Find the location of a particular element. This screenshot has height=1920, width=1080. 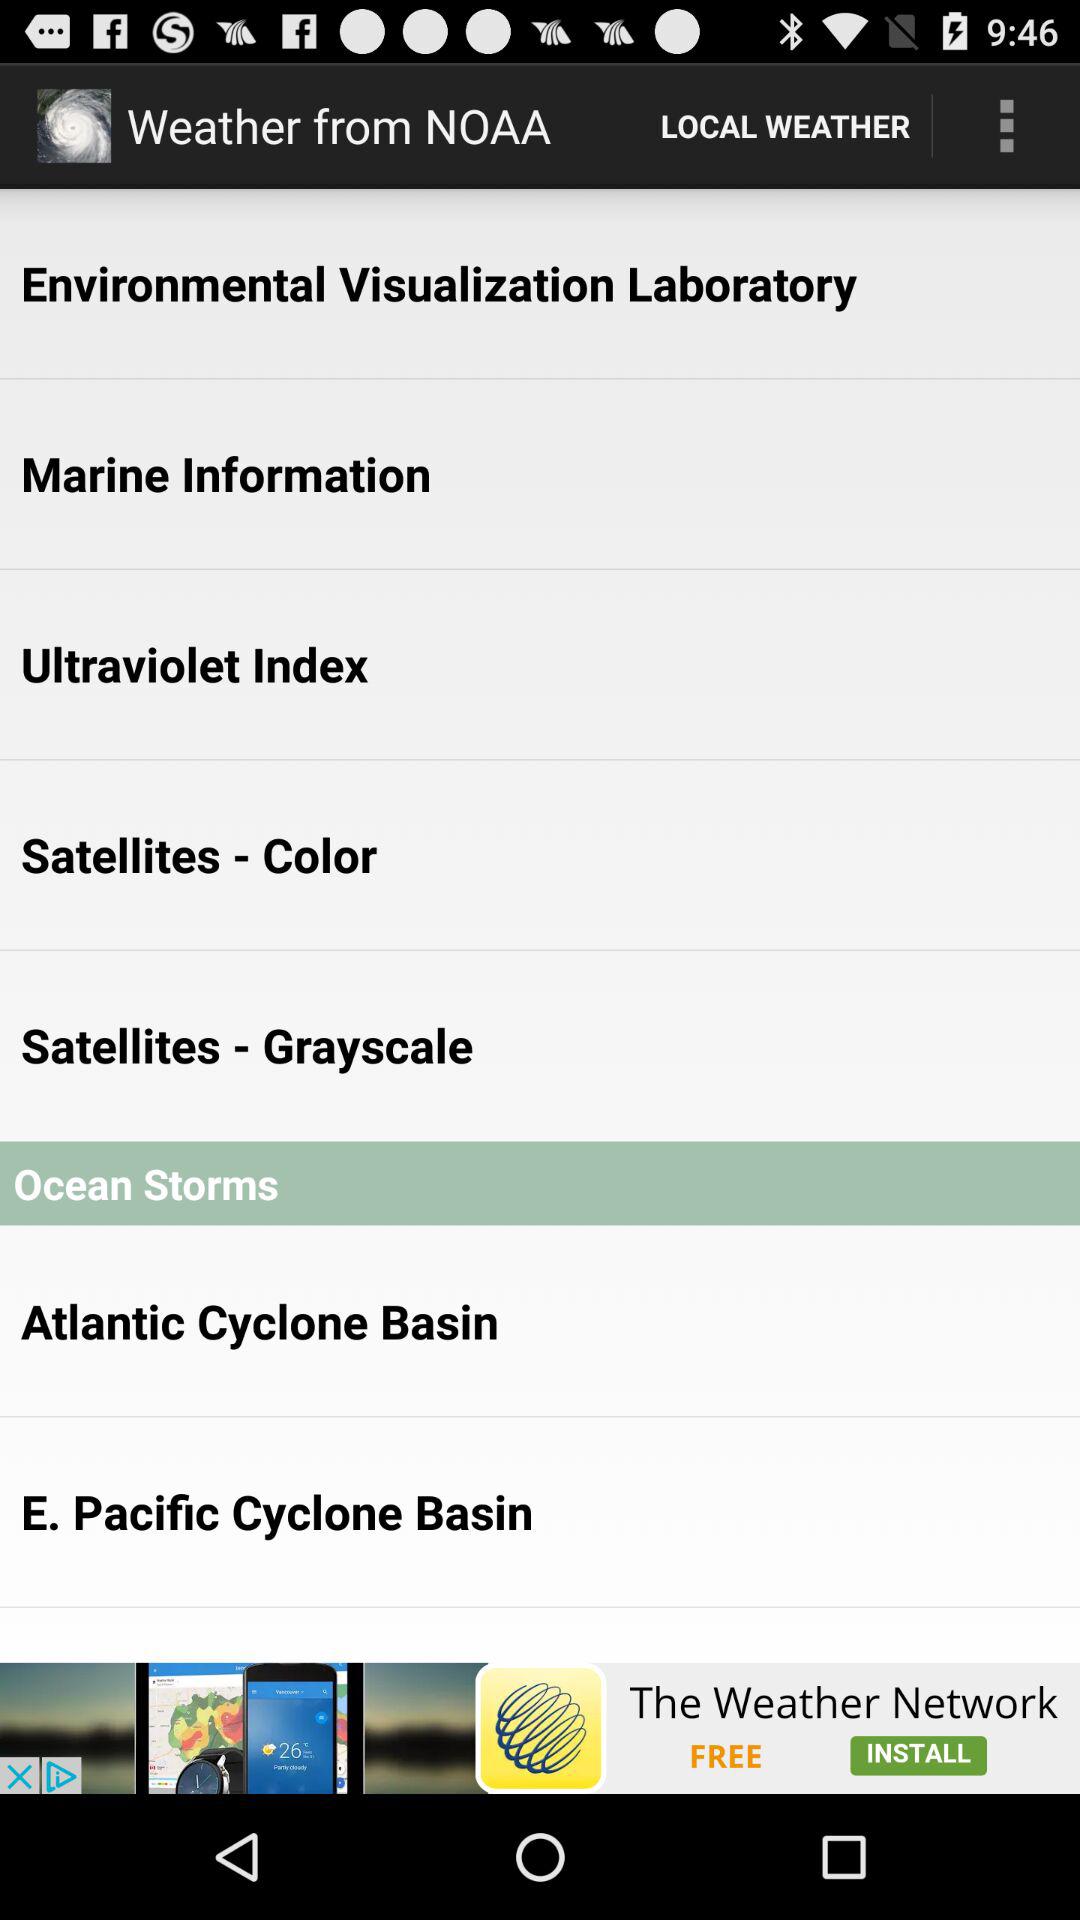

connect to advertisement is located at coordinates (540, 1728).